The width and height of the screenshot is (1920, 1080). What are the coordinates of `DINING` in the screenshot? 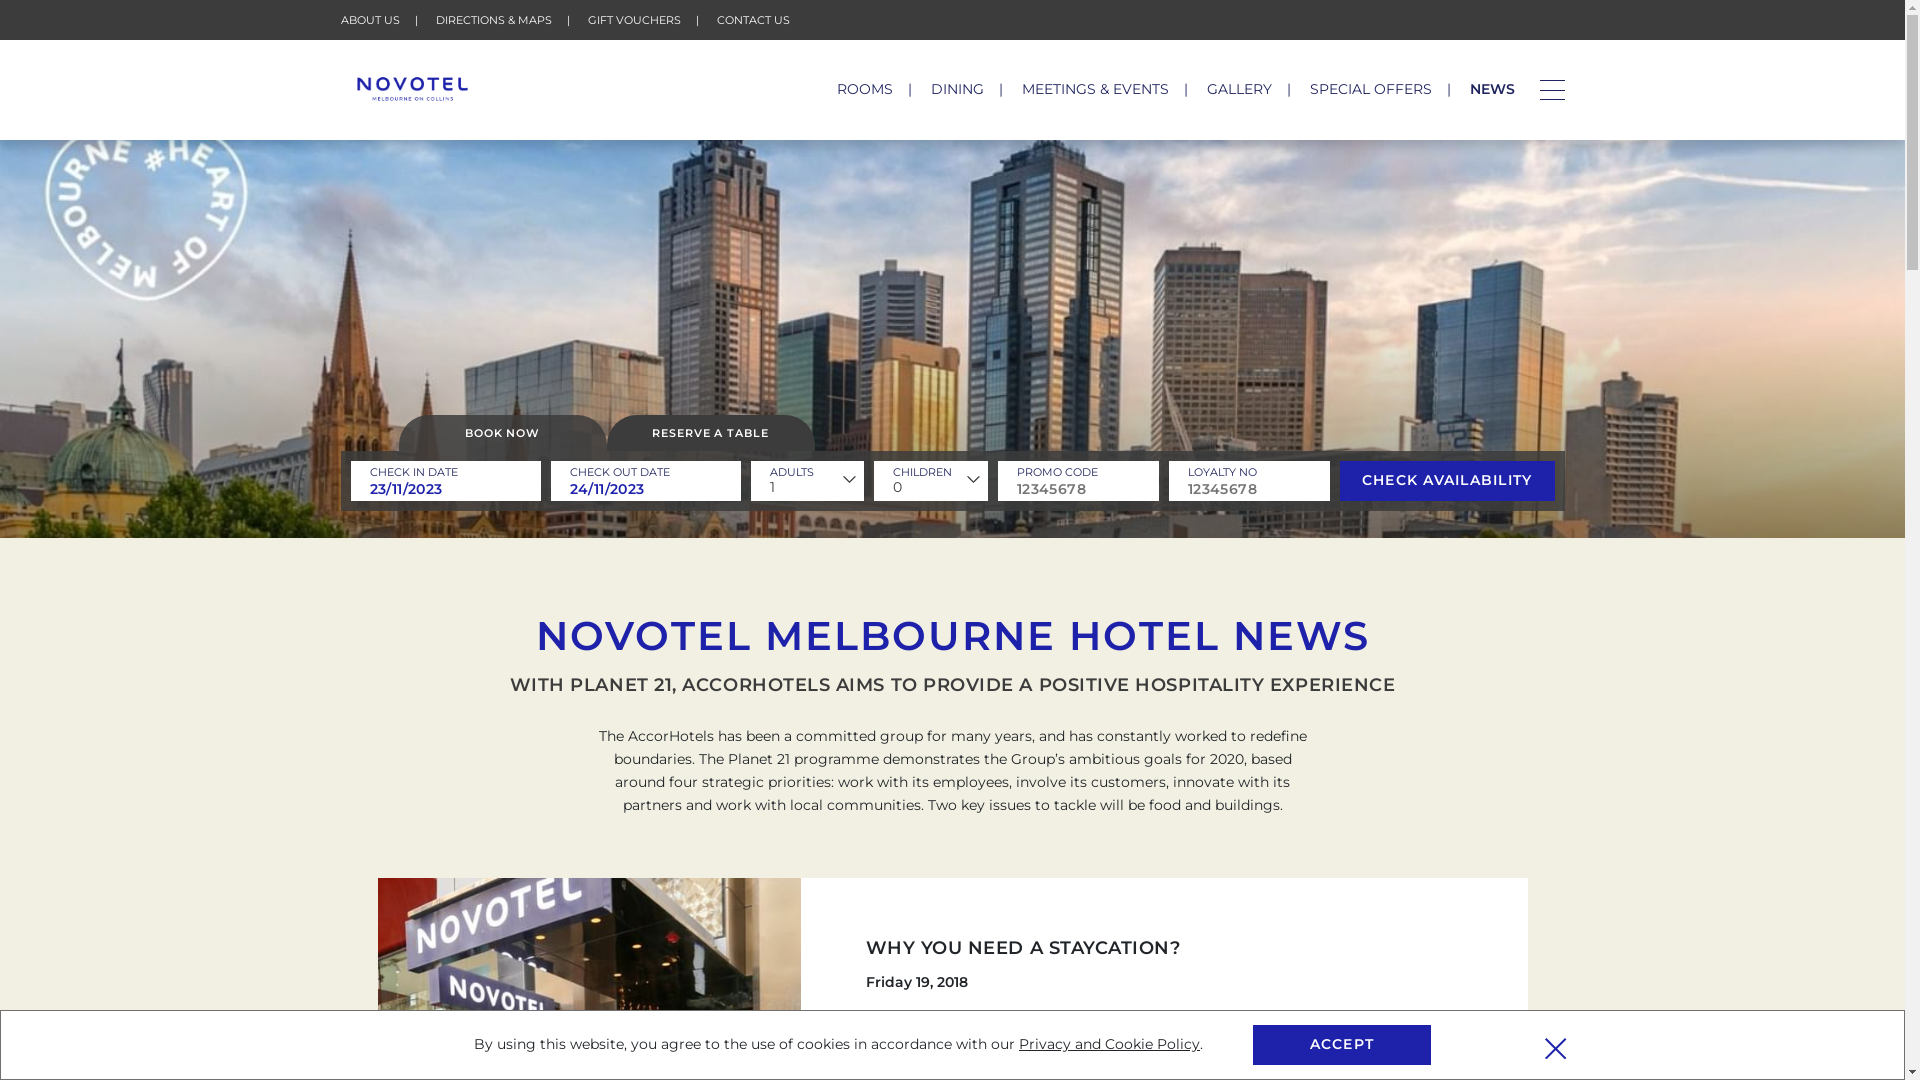 It's located at (956, 89).